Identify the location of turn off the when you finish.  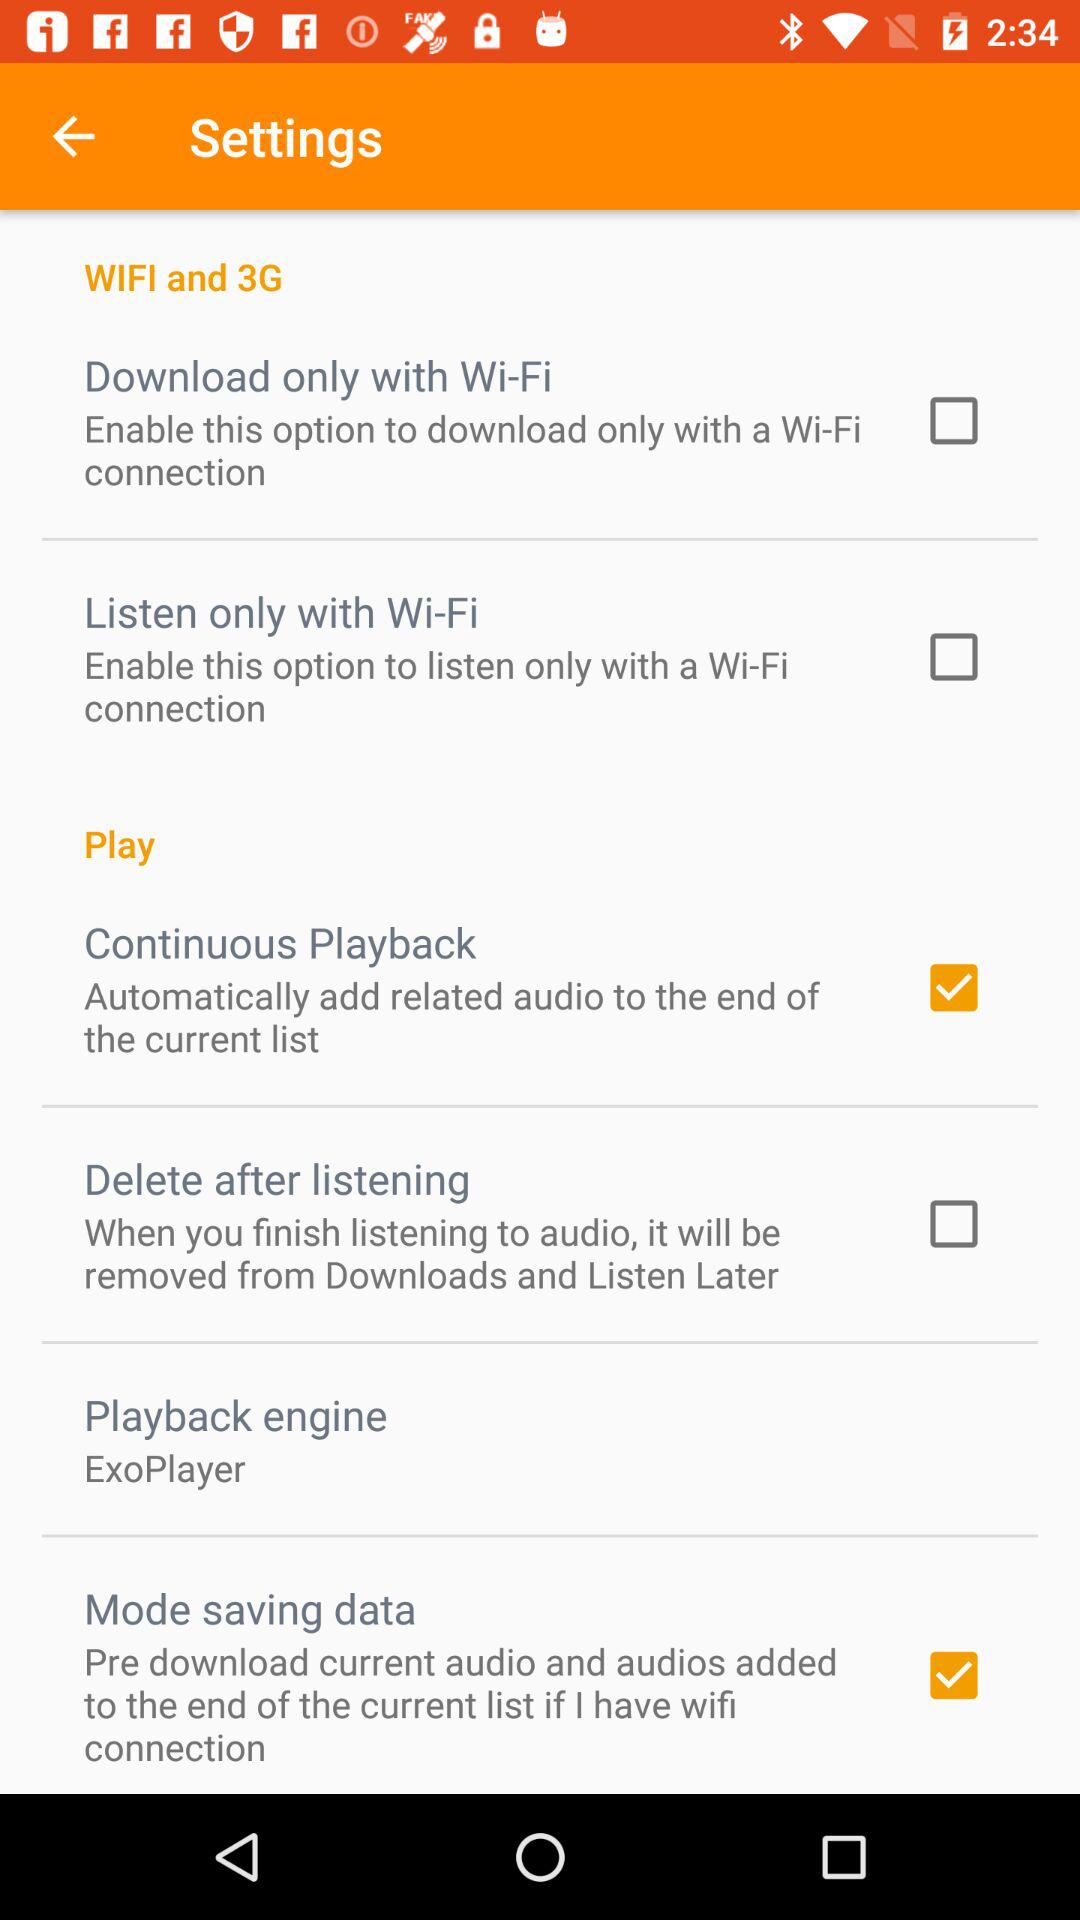
(477, 1252).